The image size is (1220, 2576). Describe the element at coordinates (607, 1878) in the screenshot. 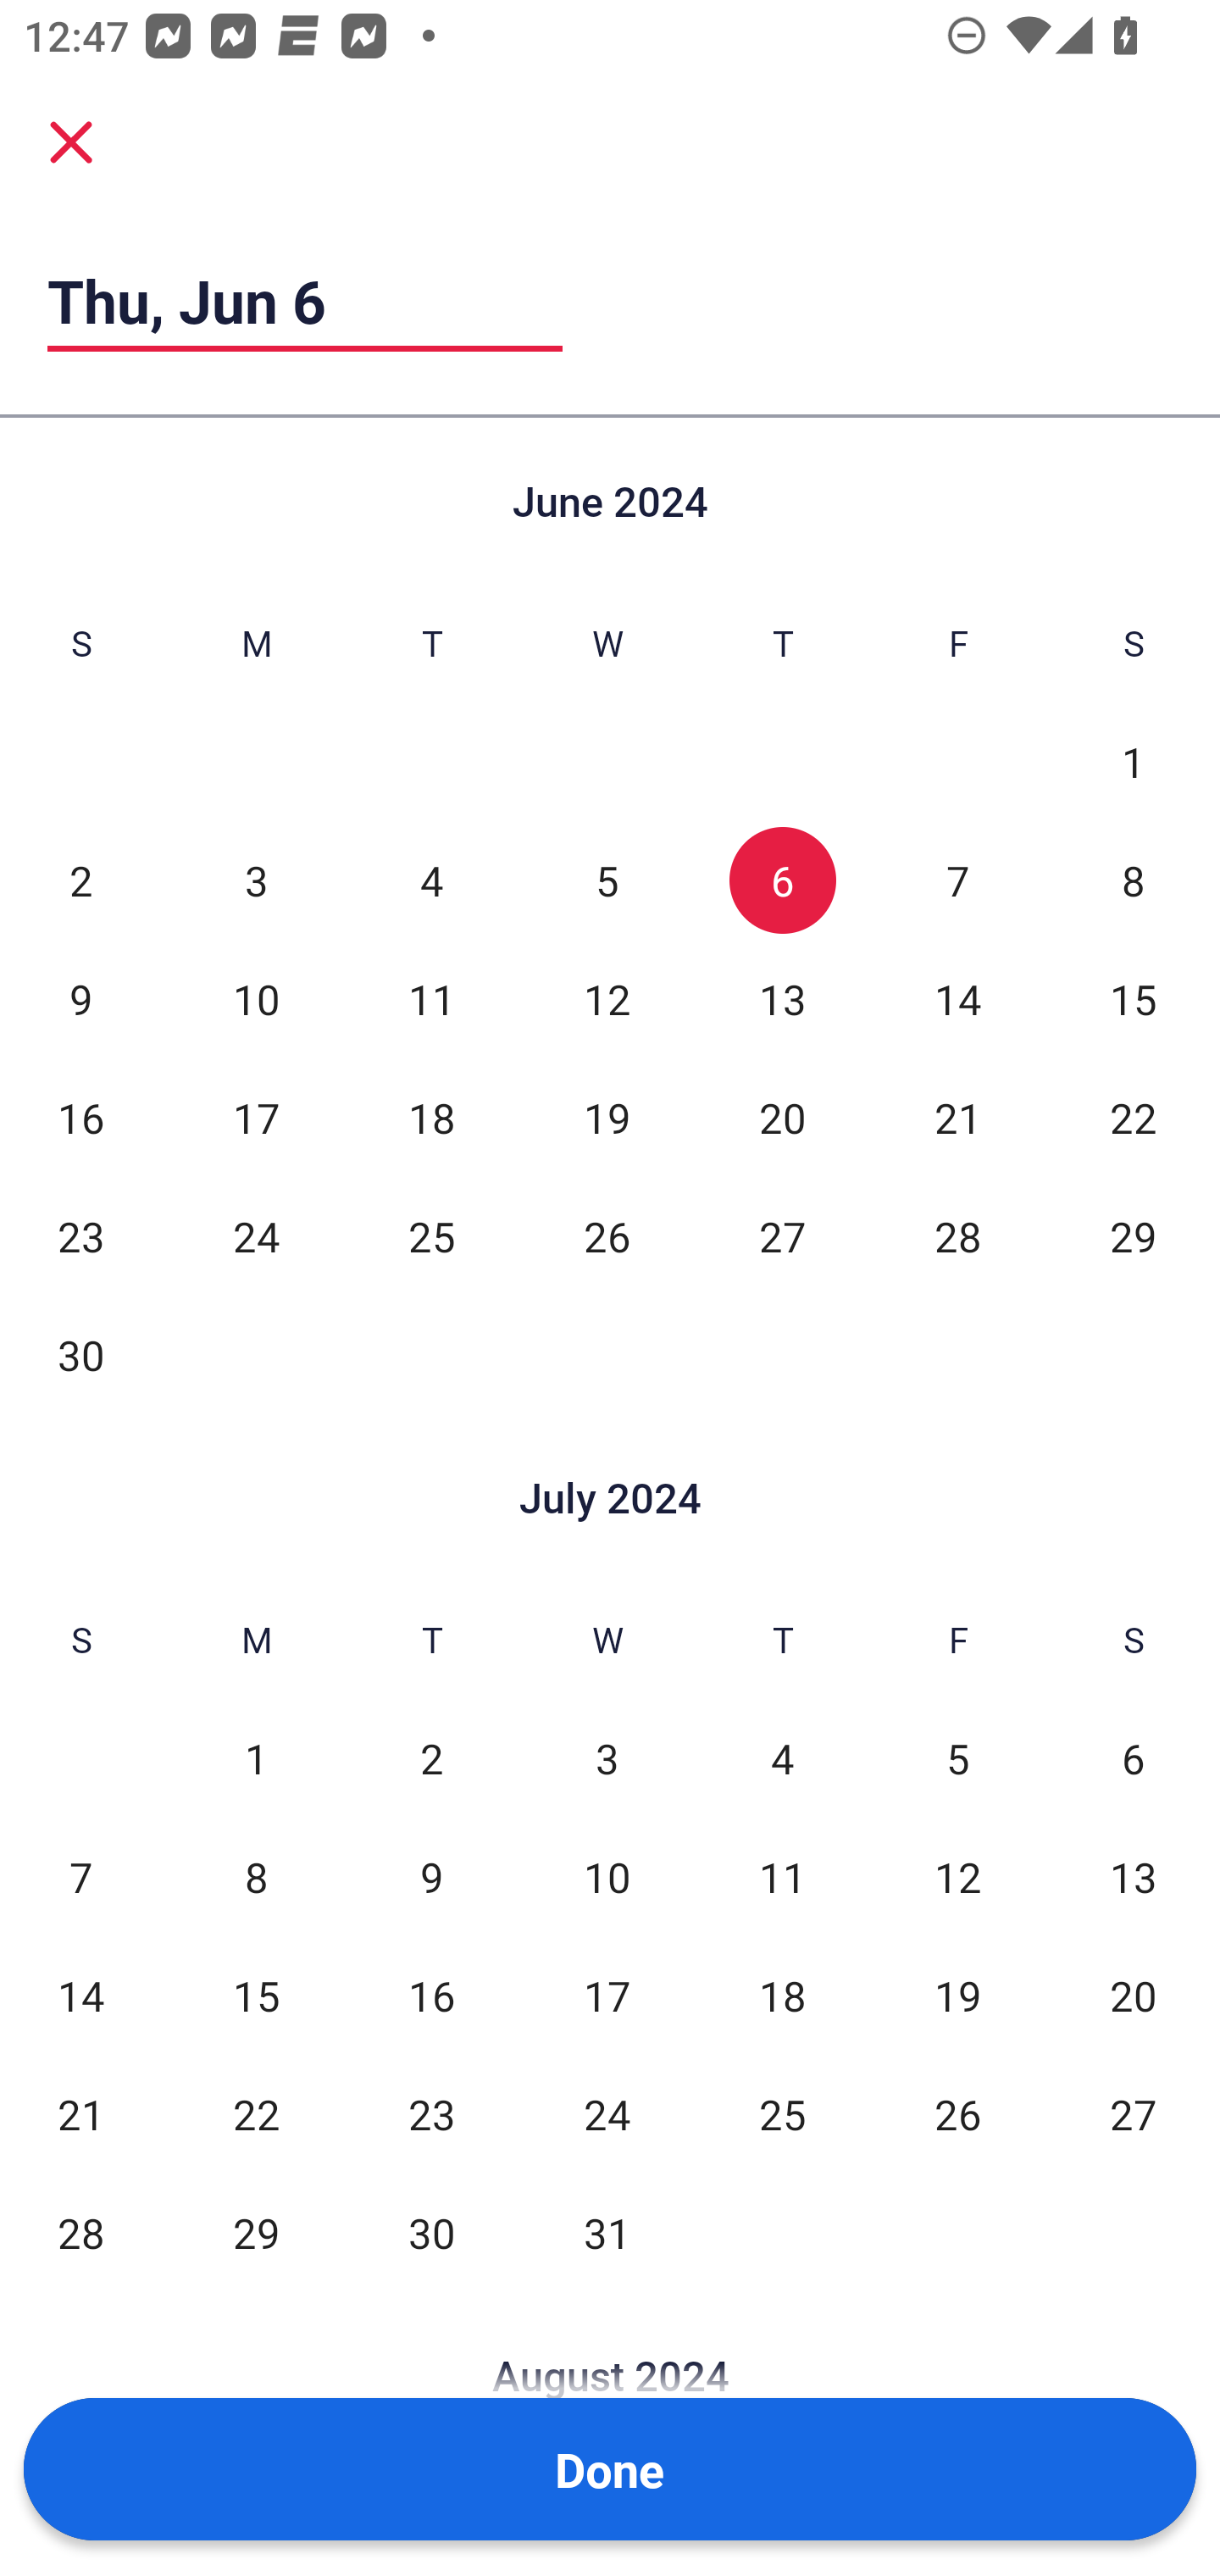

I see `10 Wed, Jul 10, Not Selected` at that location.